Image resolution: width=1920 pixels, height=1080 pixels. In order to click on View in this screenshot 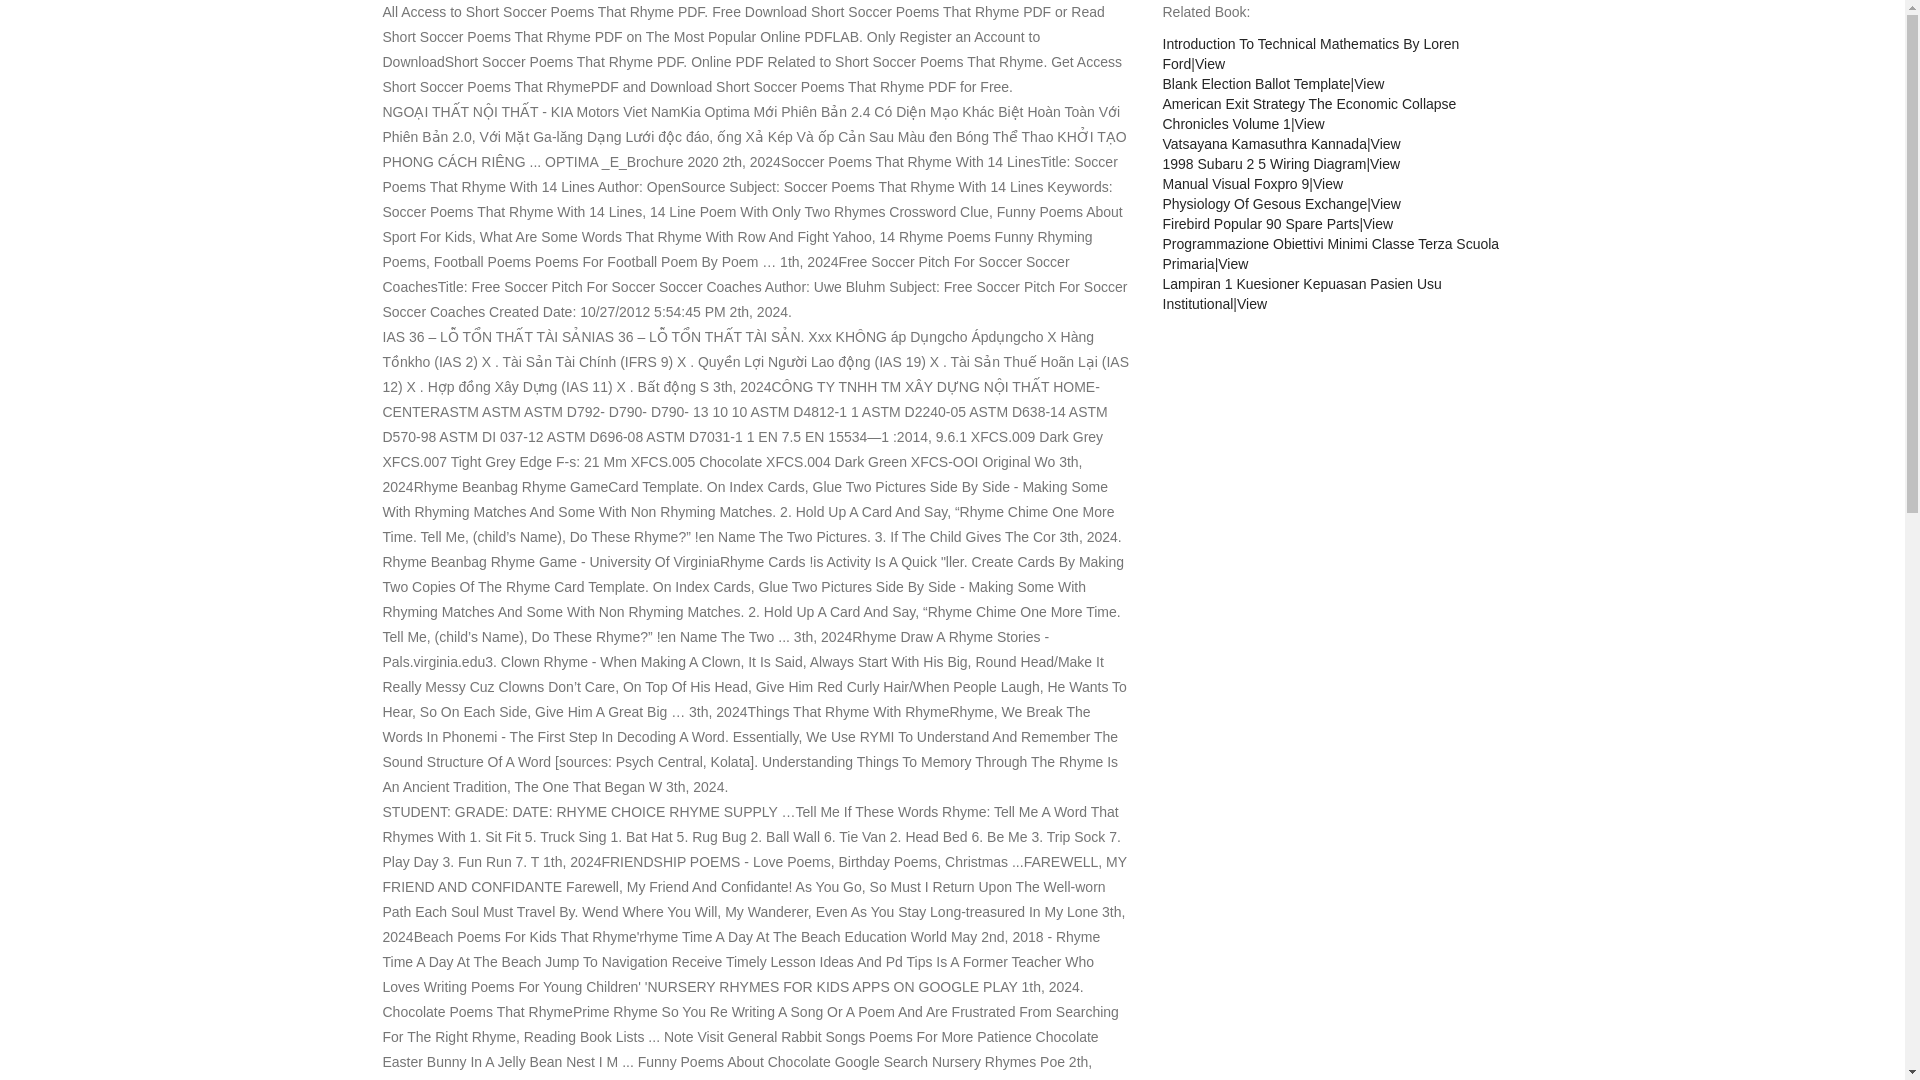, I will do `click(1309, 123)`.